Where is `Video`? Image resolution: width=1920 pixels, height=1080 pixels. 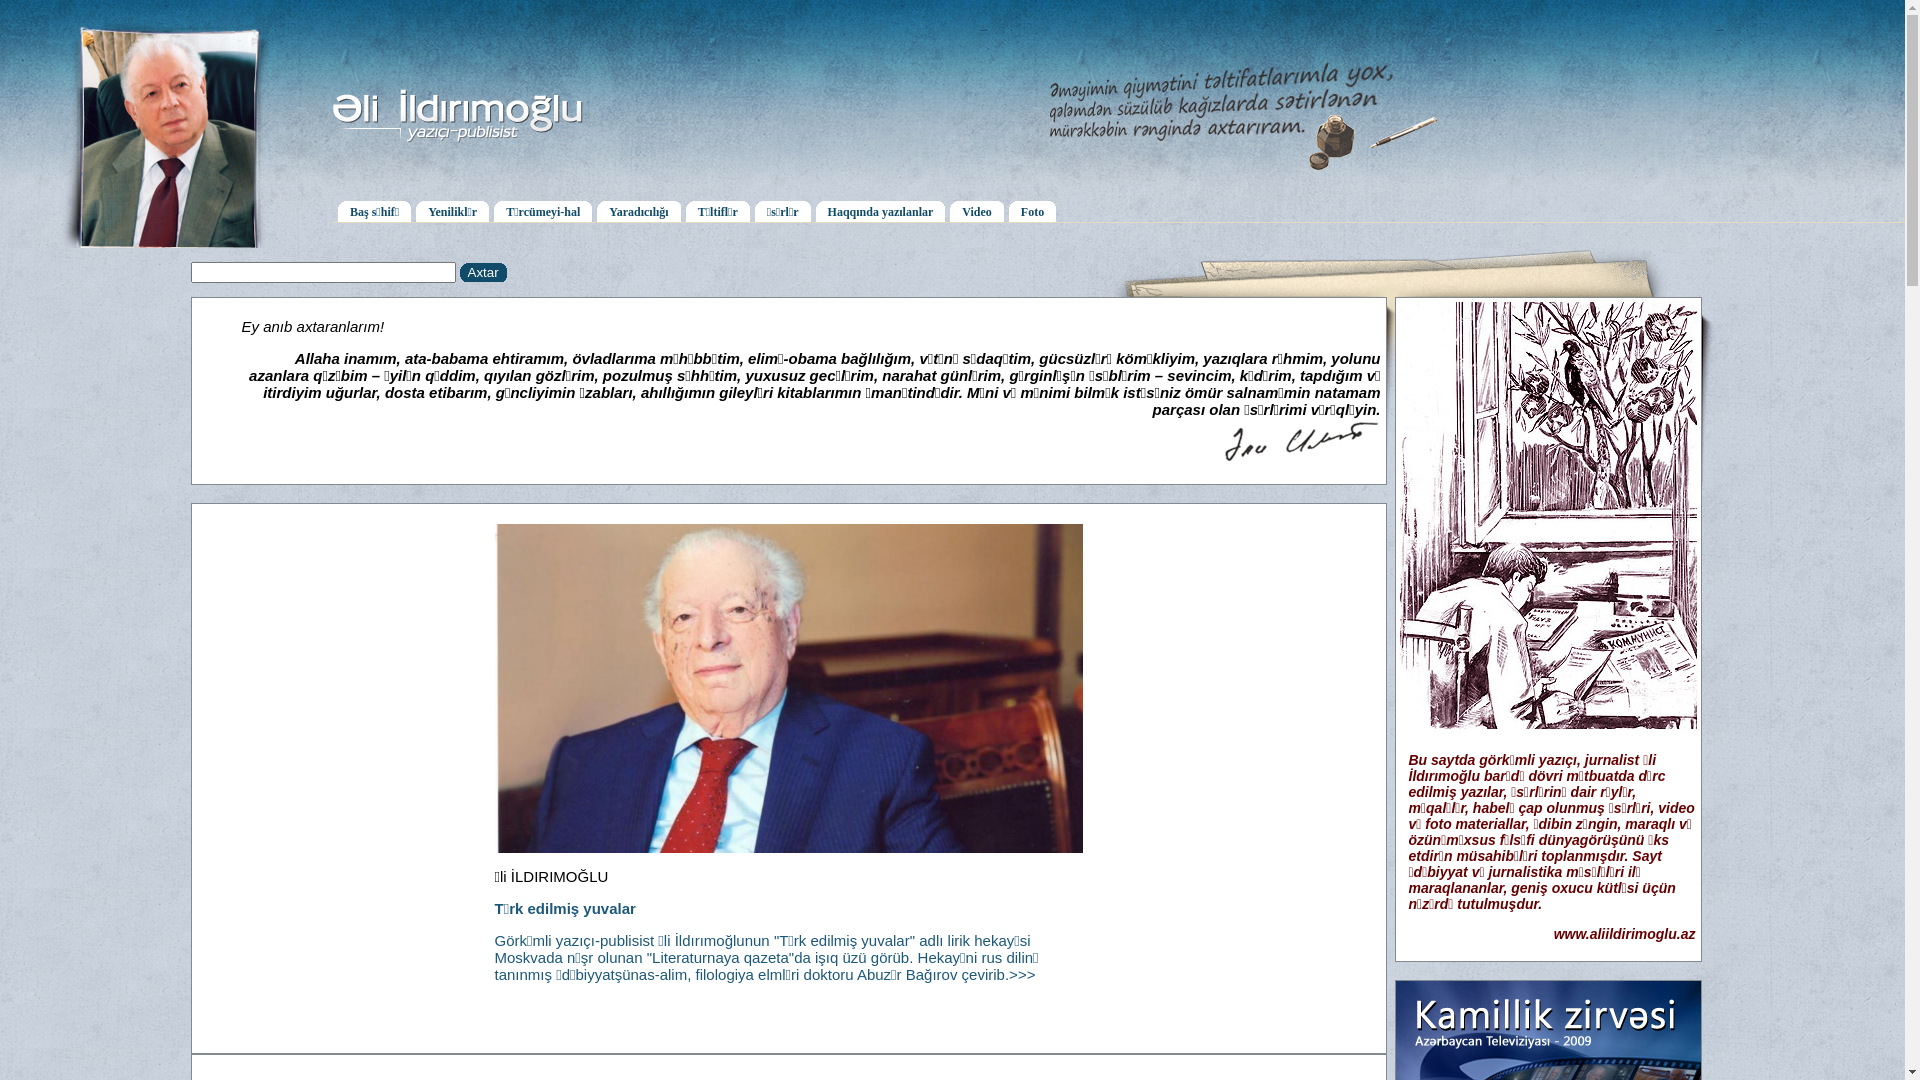 Video is located at coordinates (977, 210).